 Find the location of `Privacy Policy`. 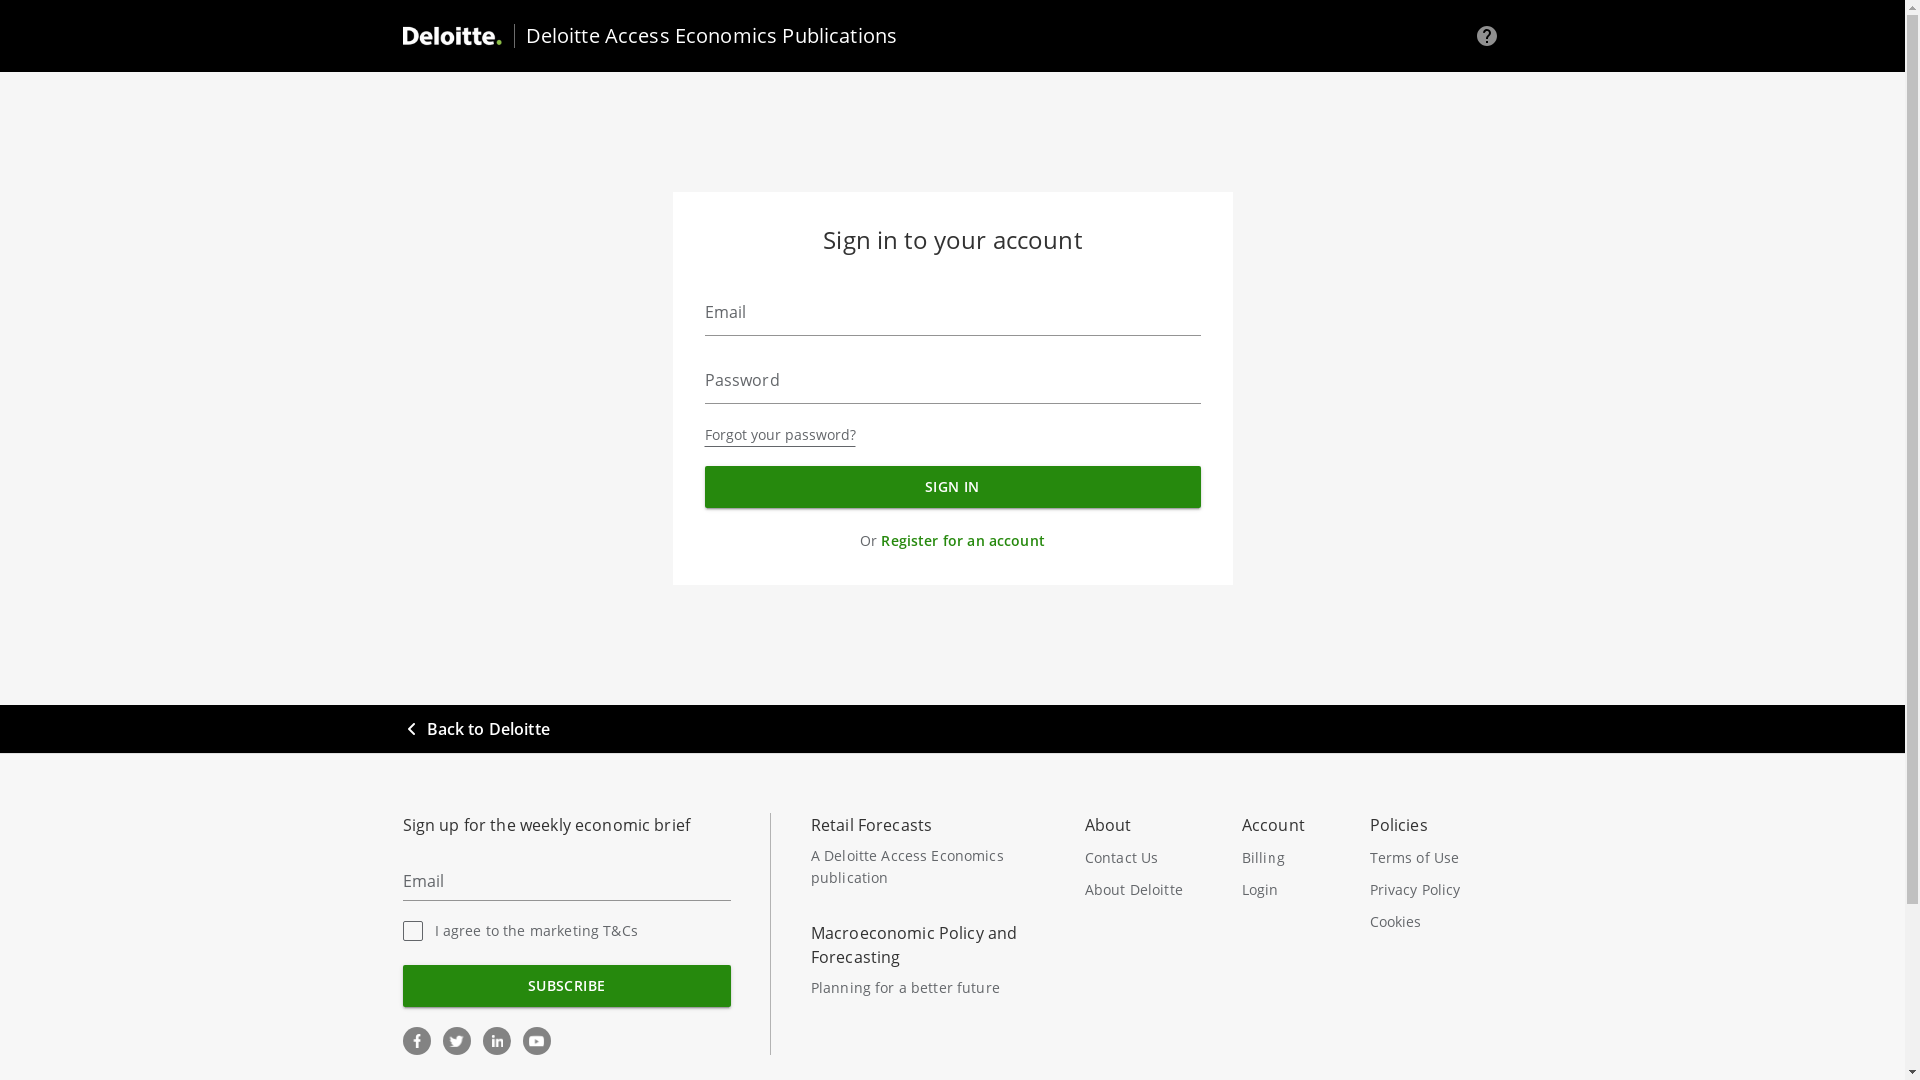

Privacy Policy is located at coordinates (1429, 890).